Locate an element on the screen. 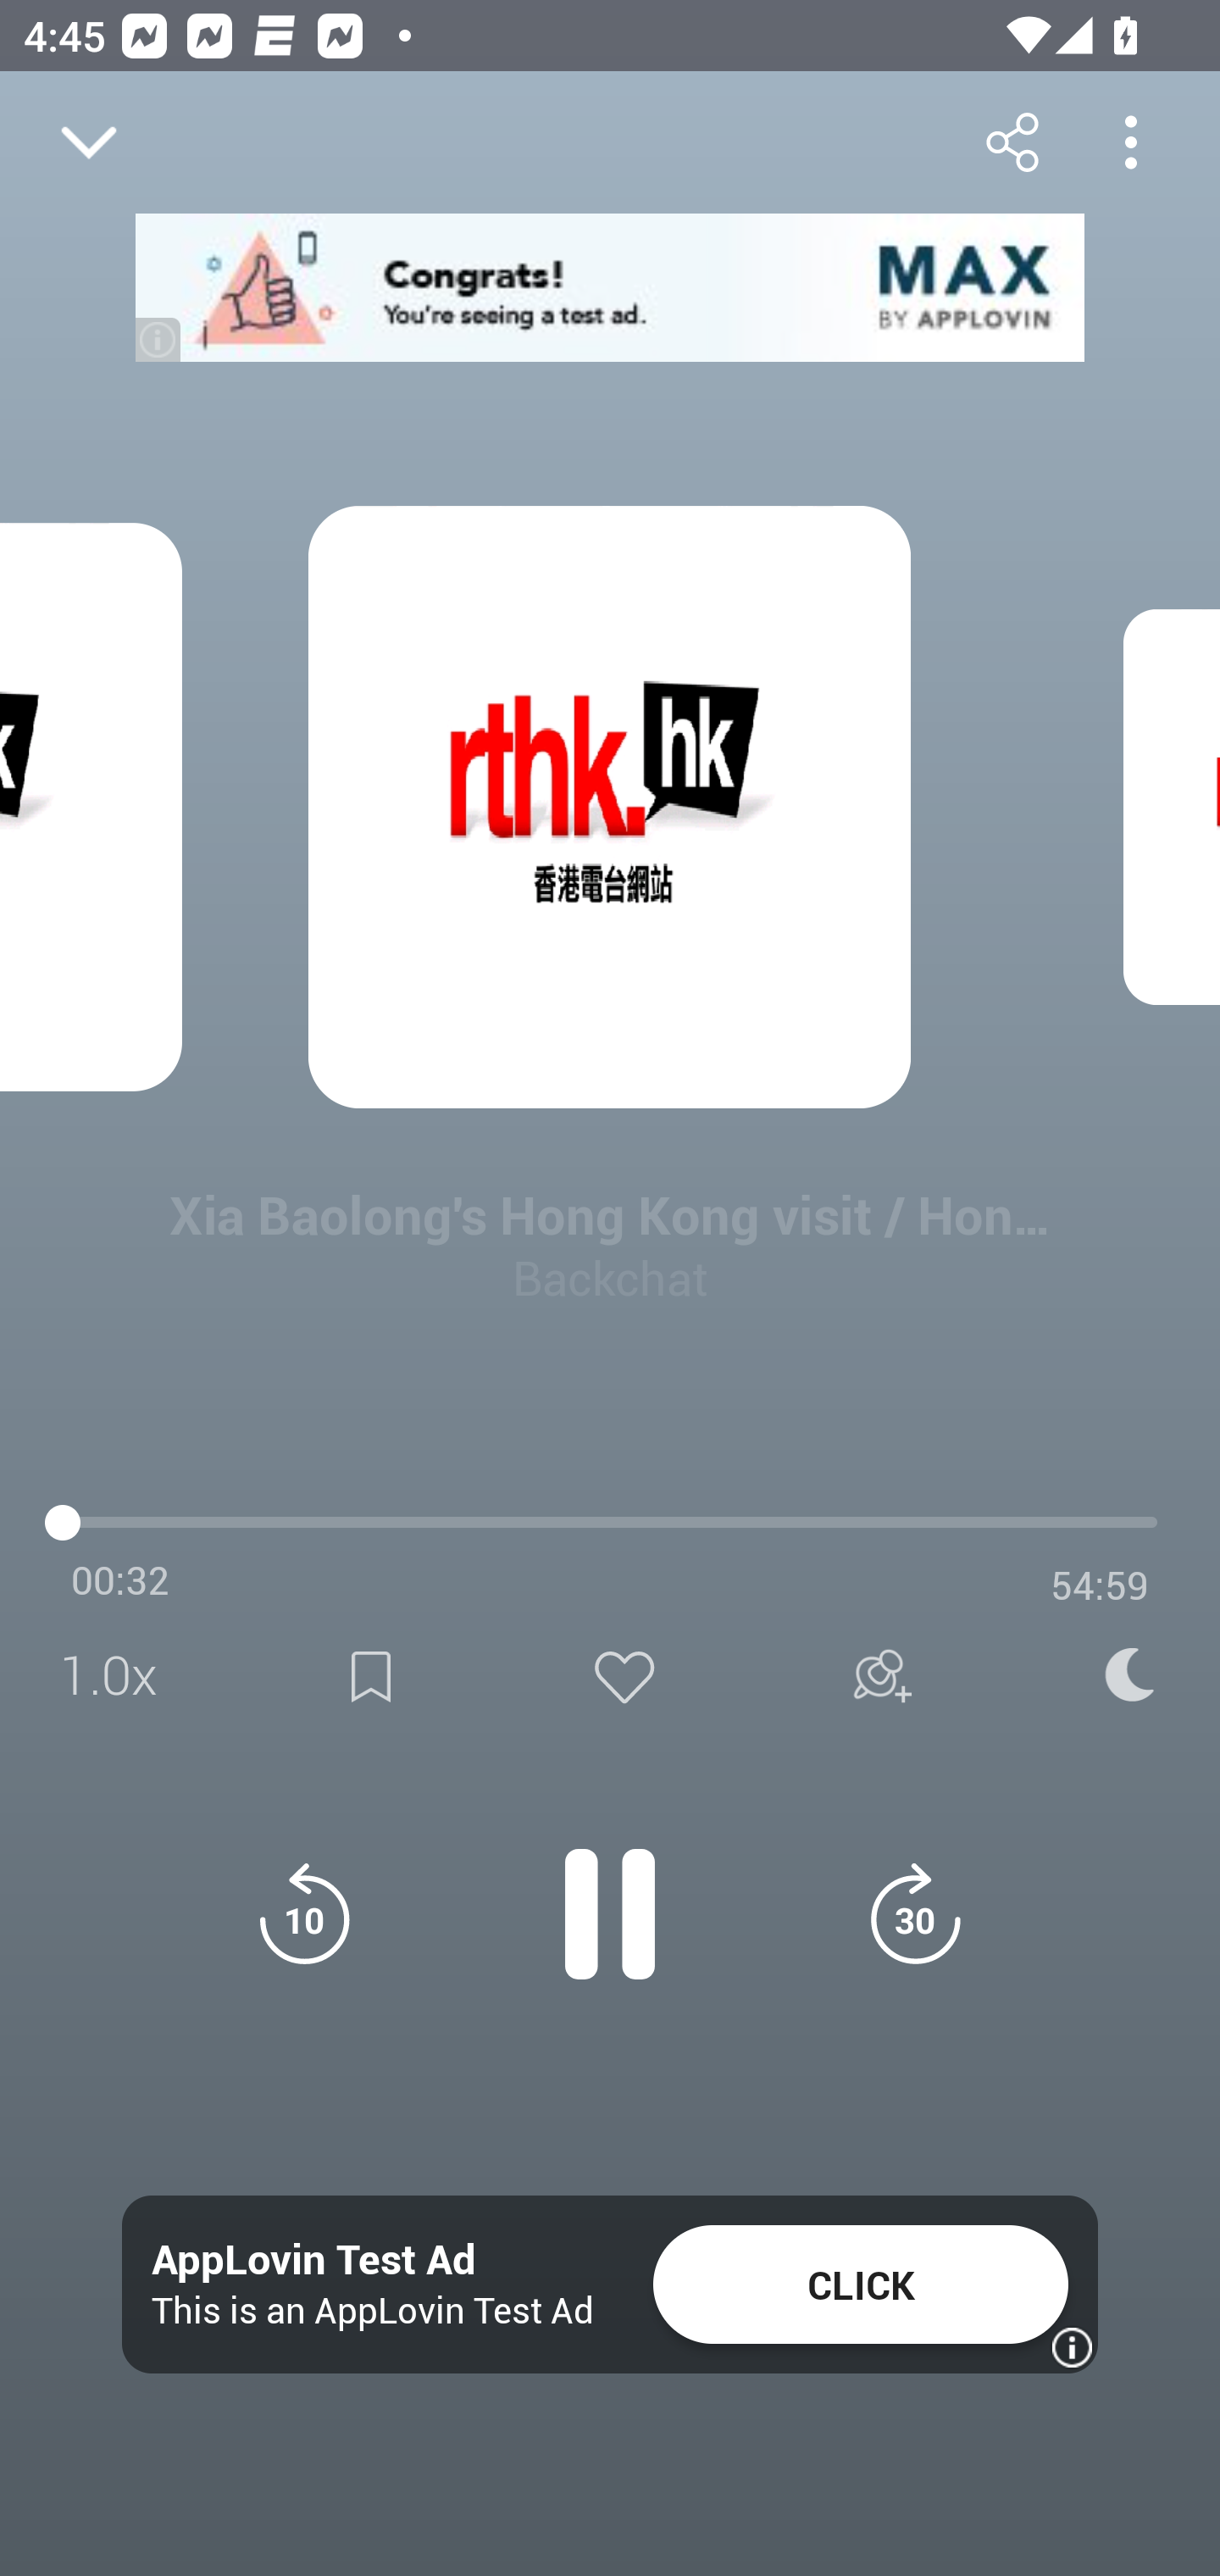 The width and height of the screenshot is (1220, 2576). Pause button is located at coordinates (610, 1896).